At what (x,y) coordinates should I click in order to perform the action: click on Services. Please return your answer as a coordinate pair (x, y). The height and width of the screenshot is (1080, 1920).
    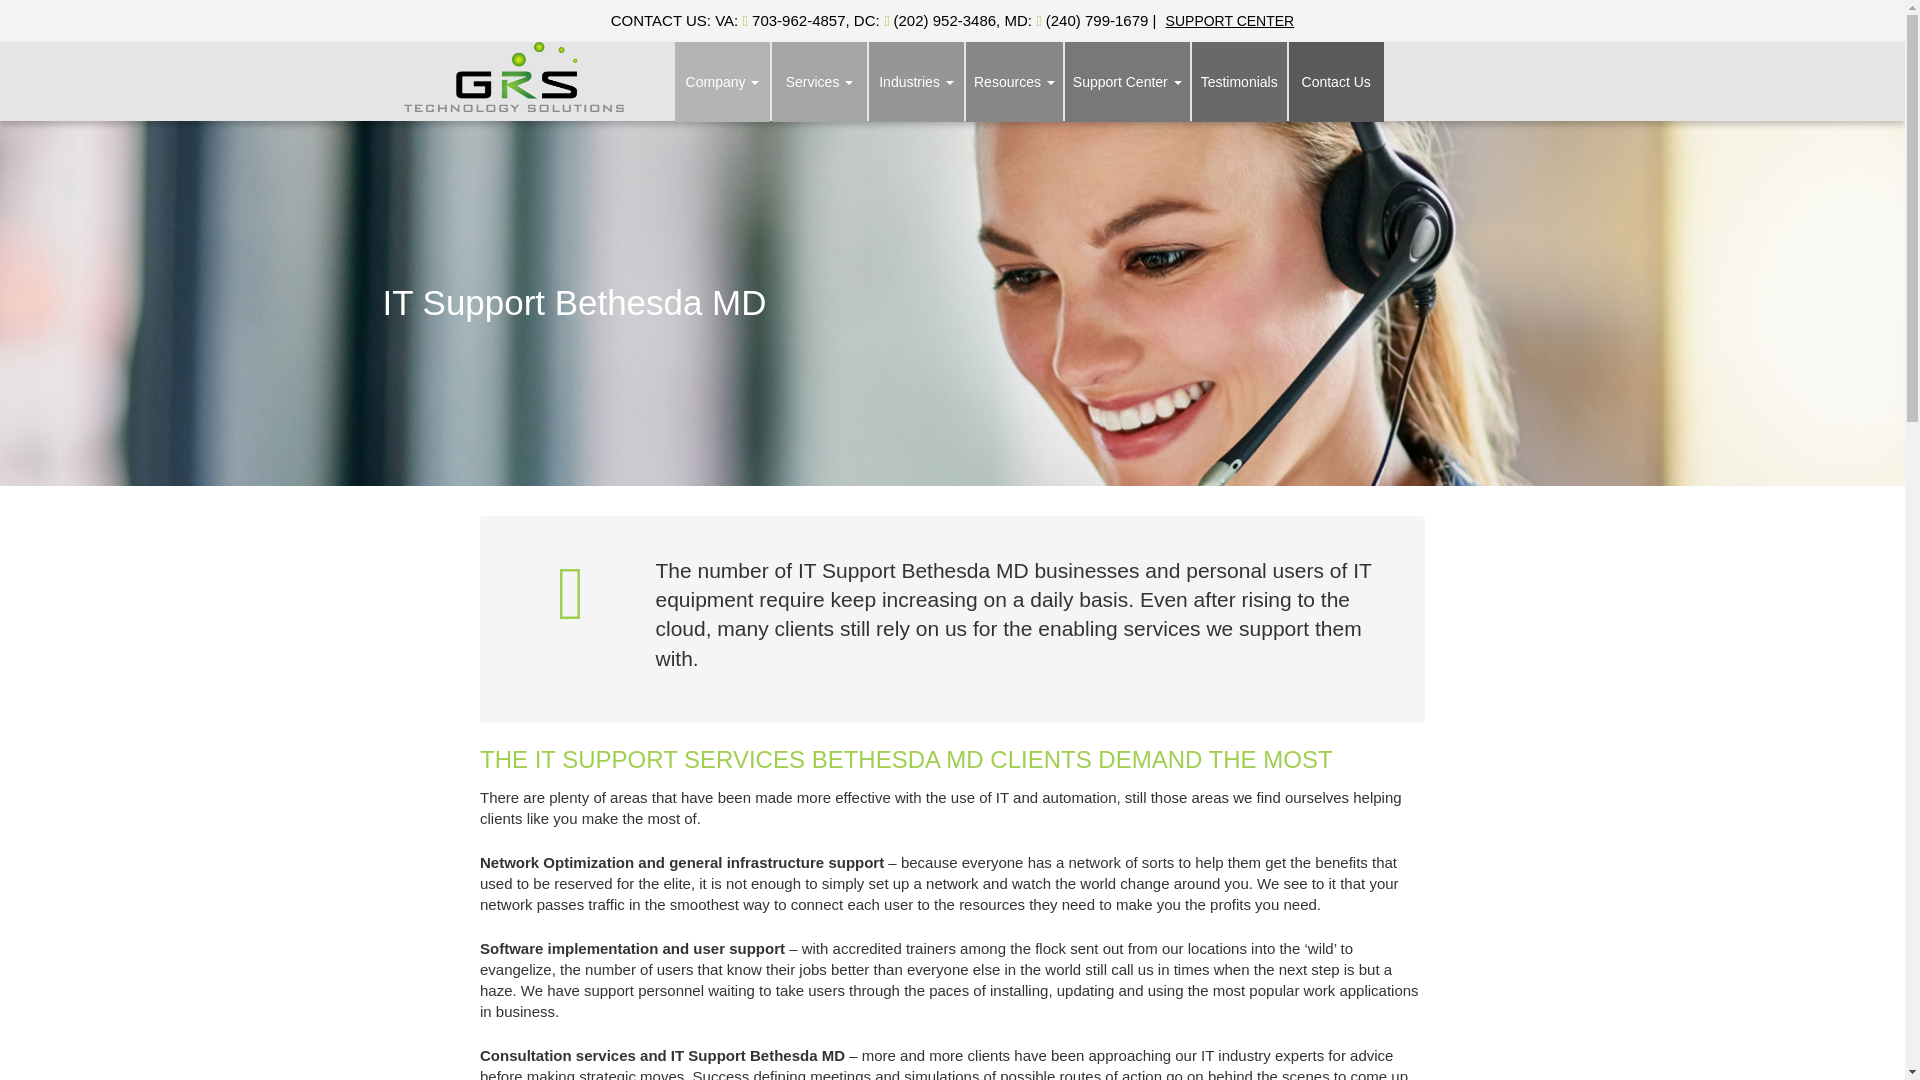
    Looking at the image, I should click on (819, 82).